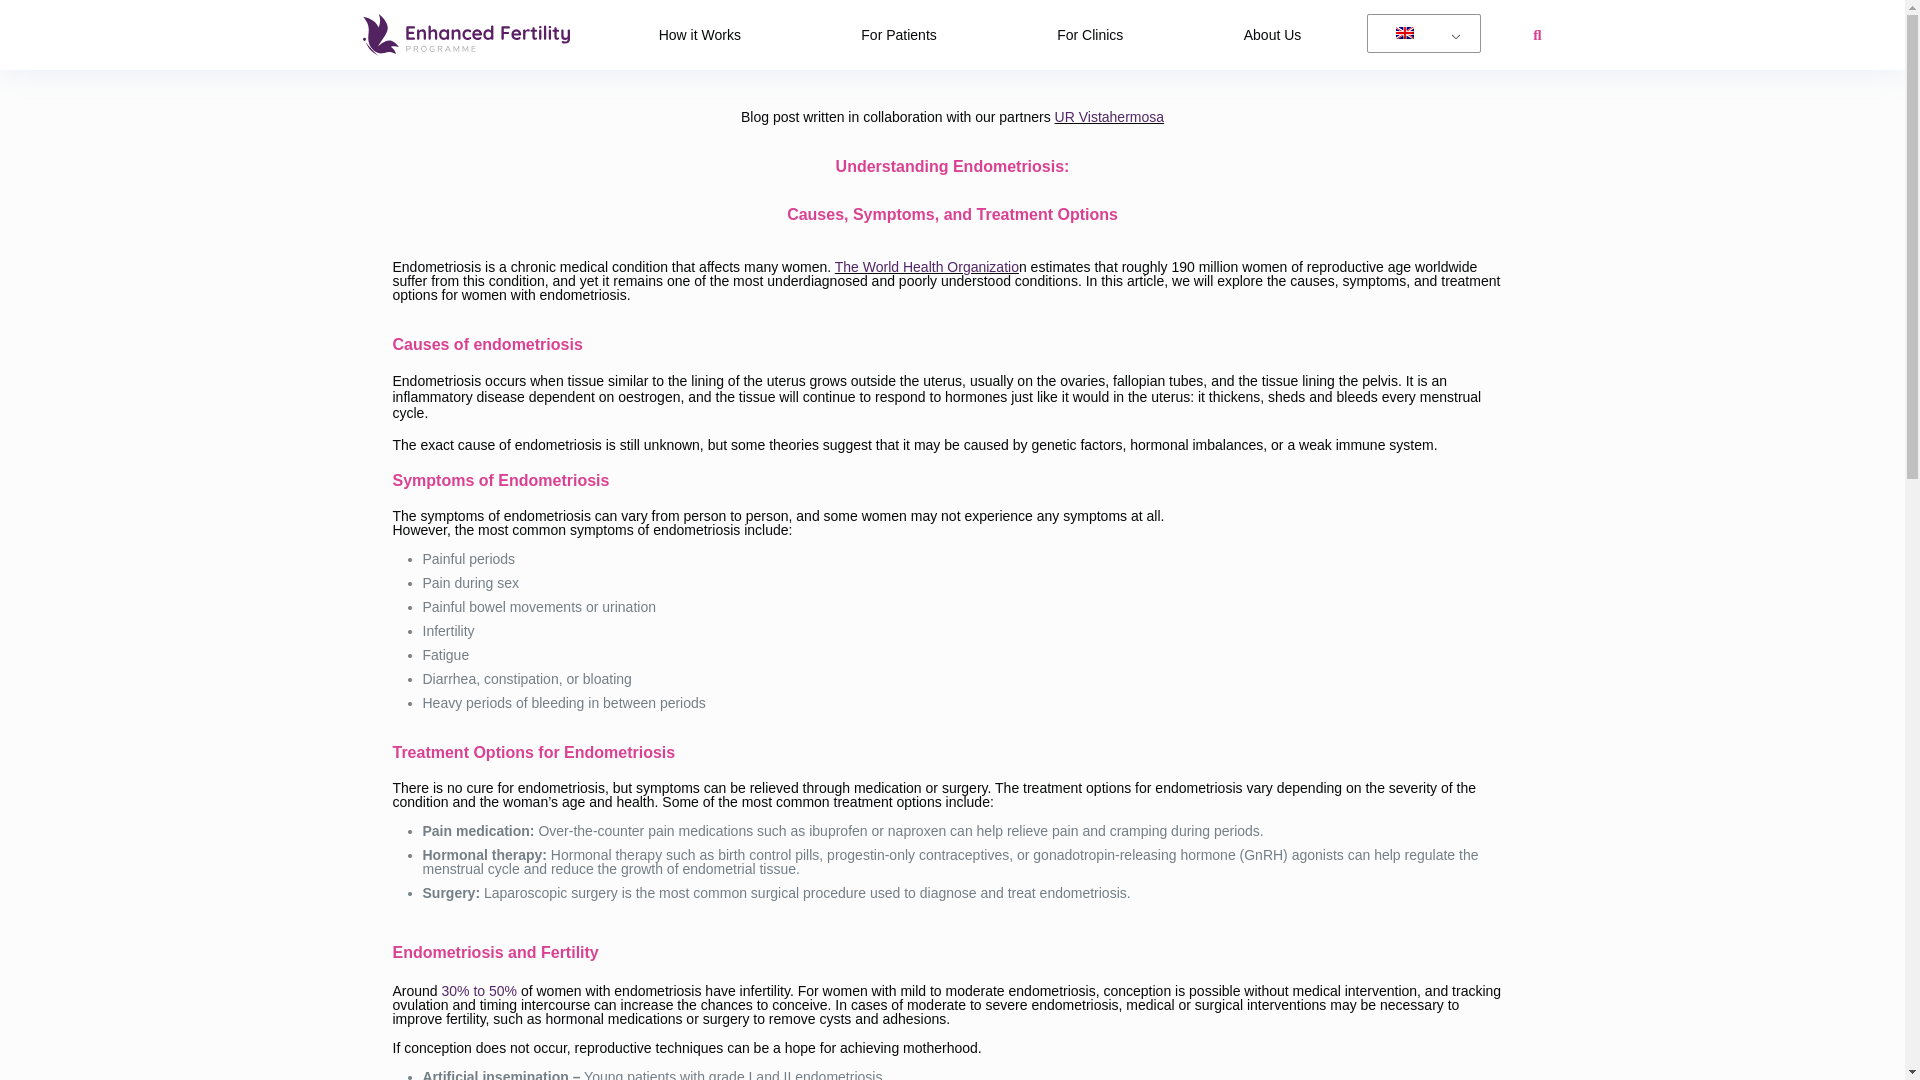 This screenshot has height=1080, width=1920. I want to click on About Us, so click(1272, 34).